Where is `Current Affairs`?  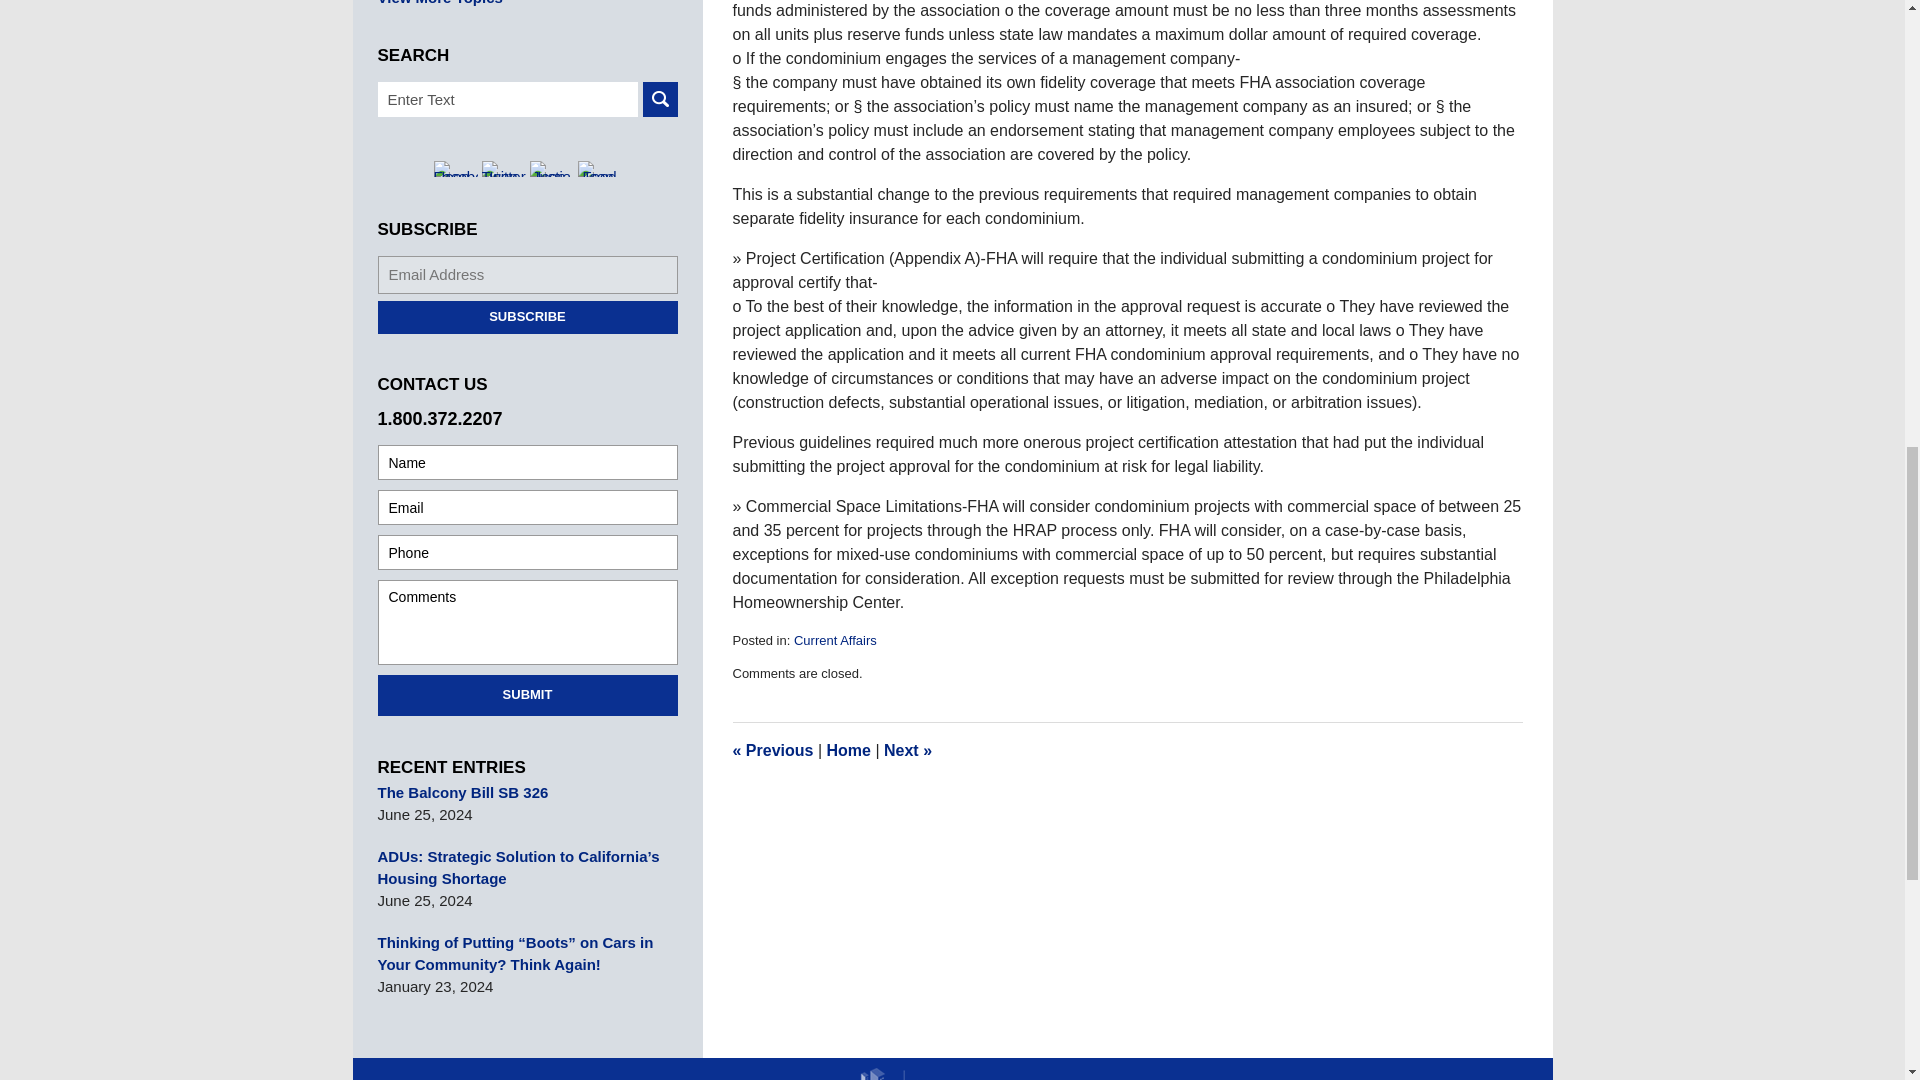
Current Affairs is located at coordinates (836, 640).